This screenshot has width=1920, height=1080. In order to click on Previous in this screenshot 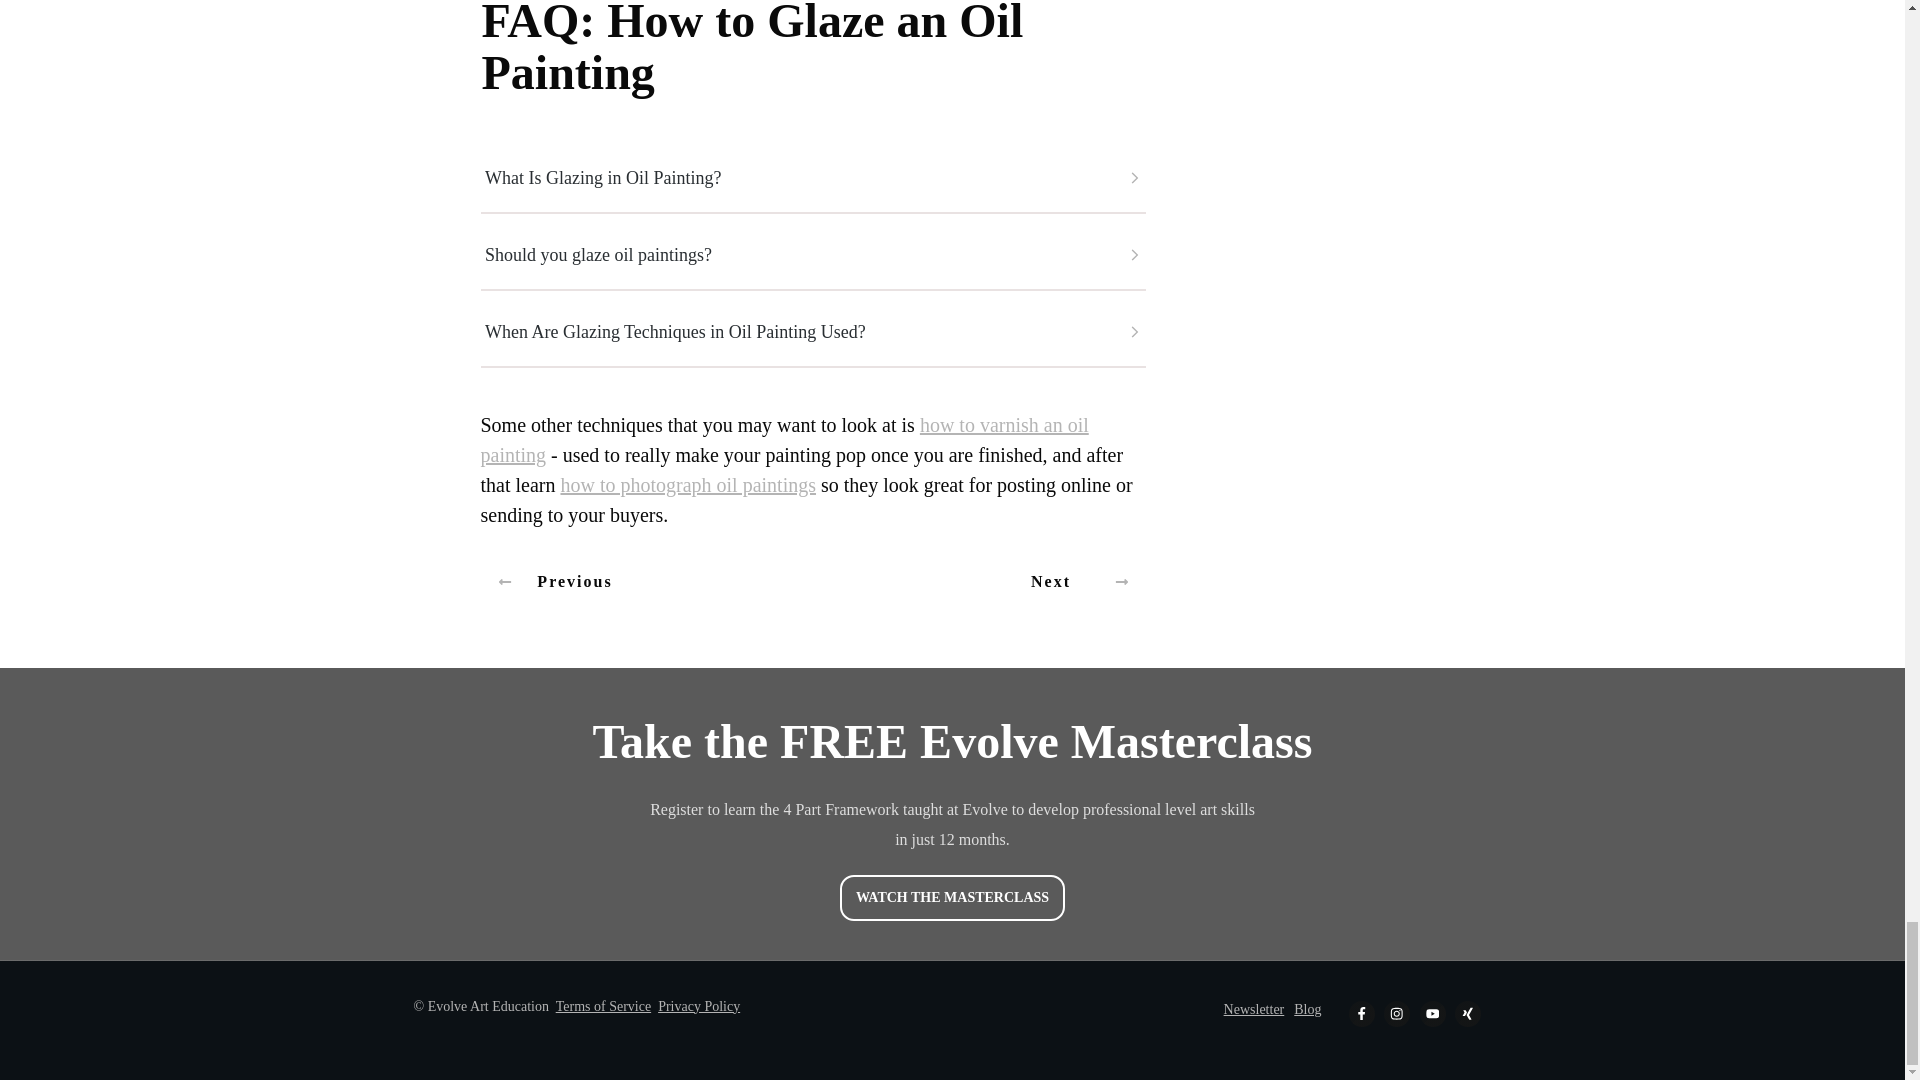, I will do `click(554, 582)`.